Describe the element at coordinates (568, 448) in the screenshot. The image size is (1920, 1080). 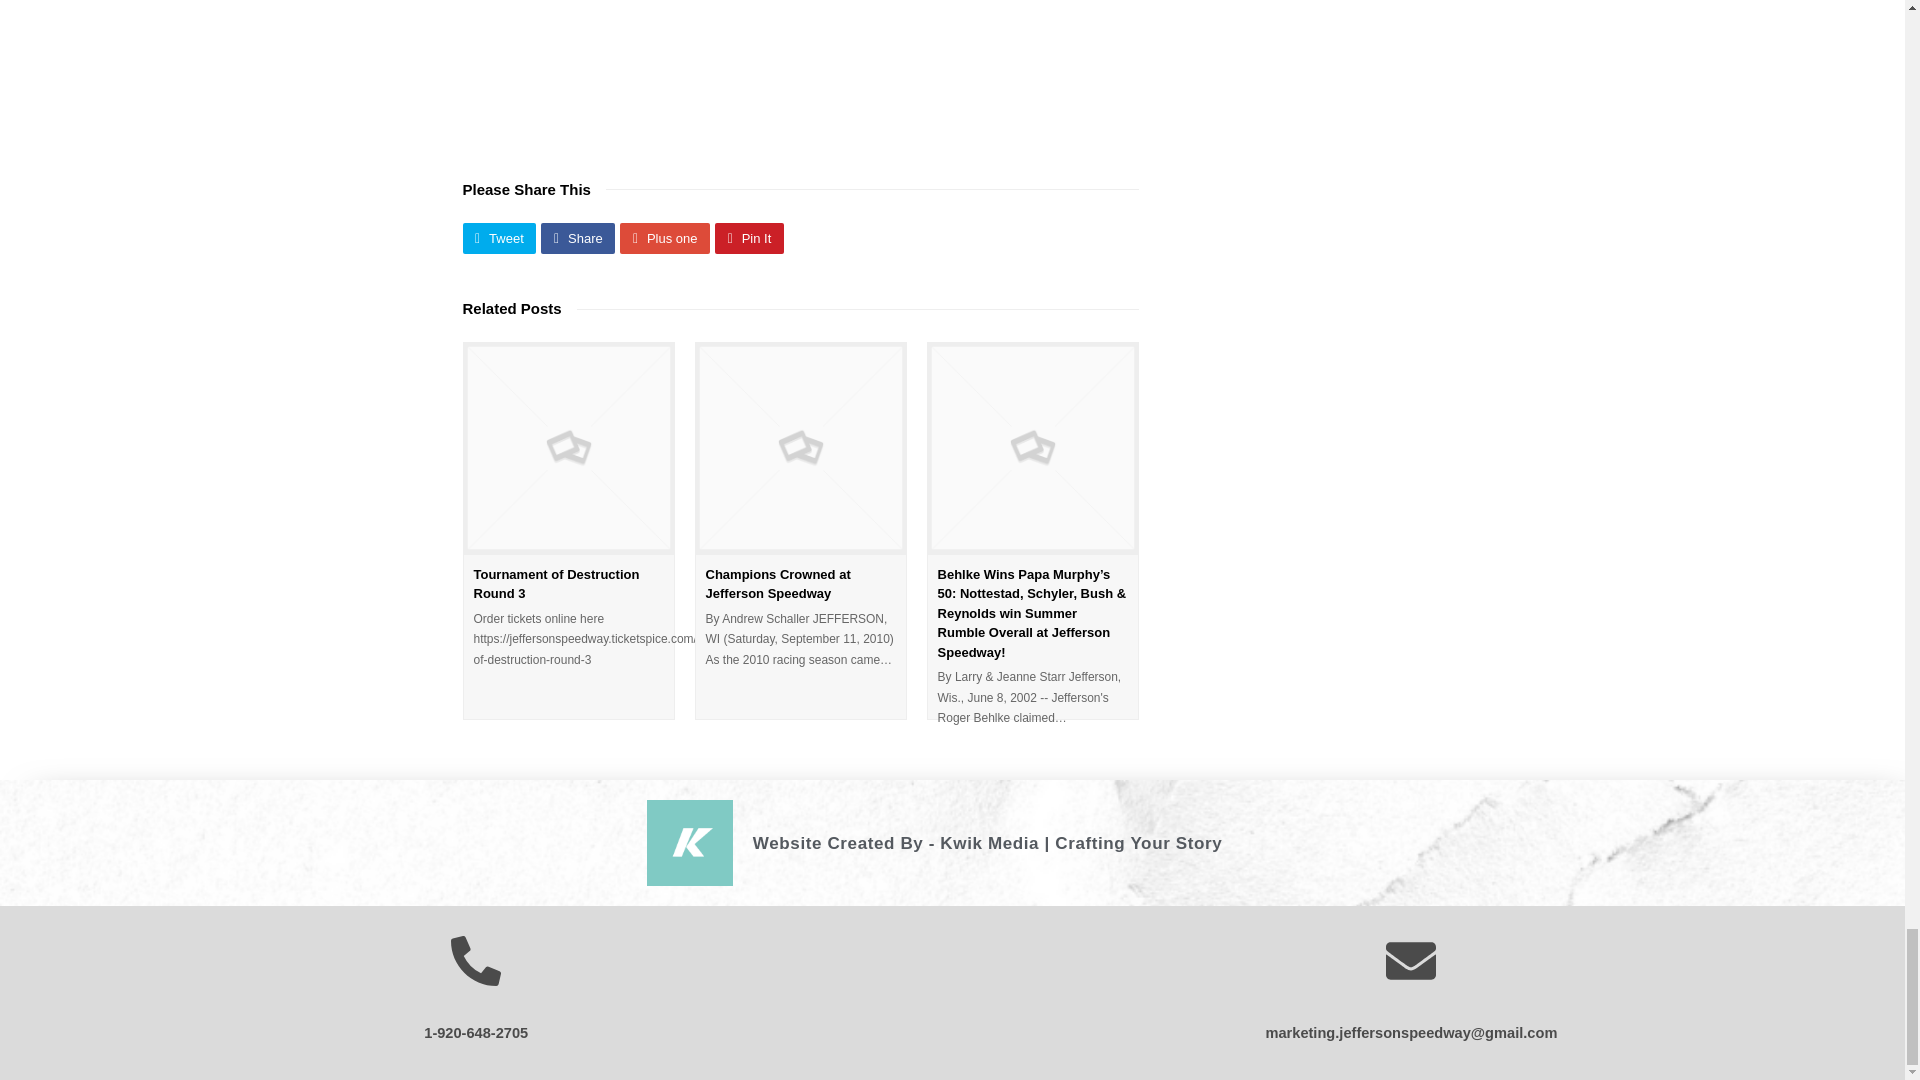
I see `Tournament of Destruction Round 3` at that location.